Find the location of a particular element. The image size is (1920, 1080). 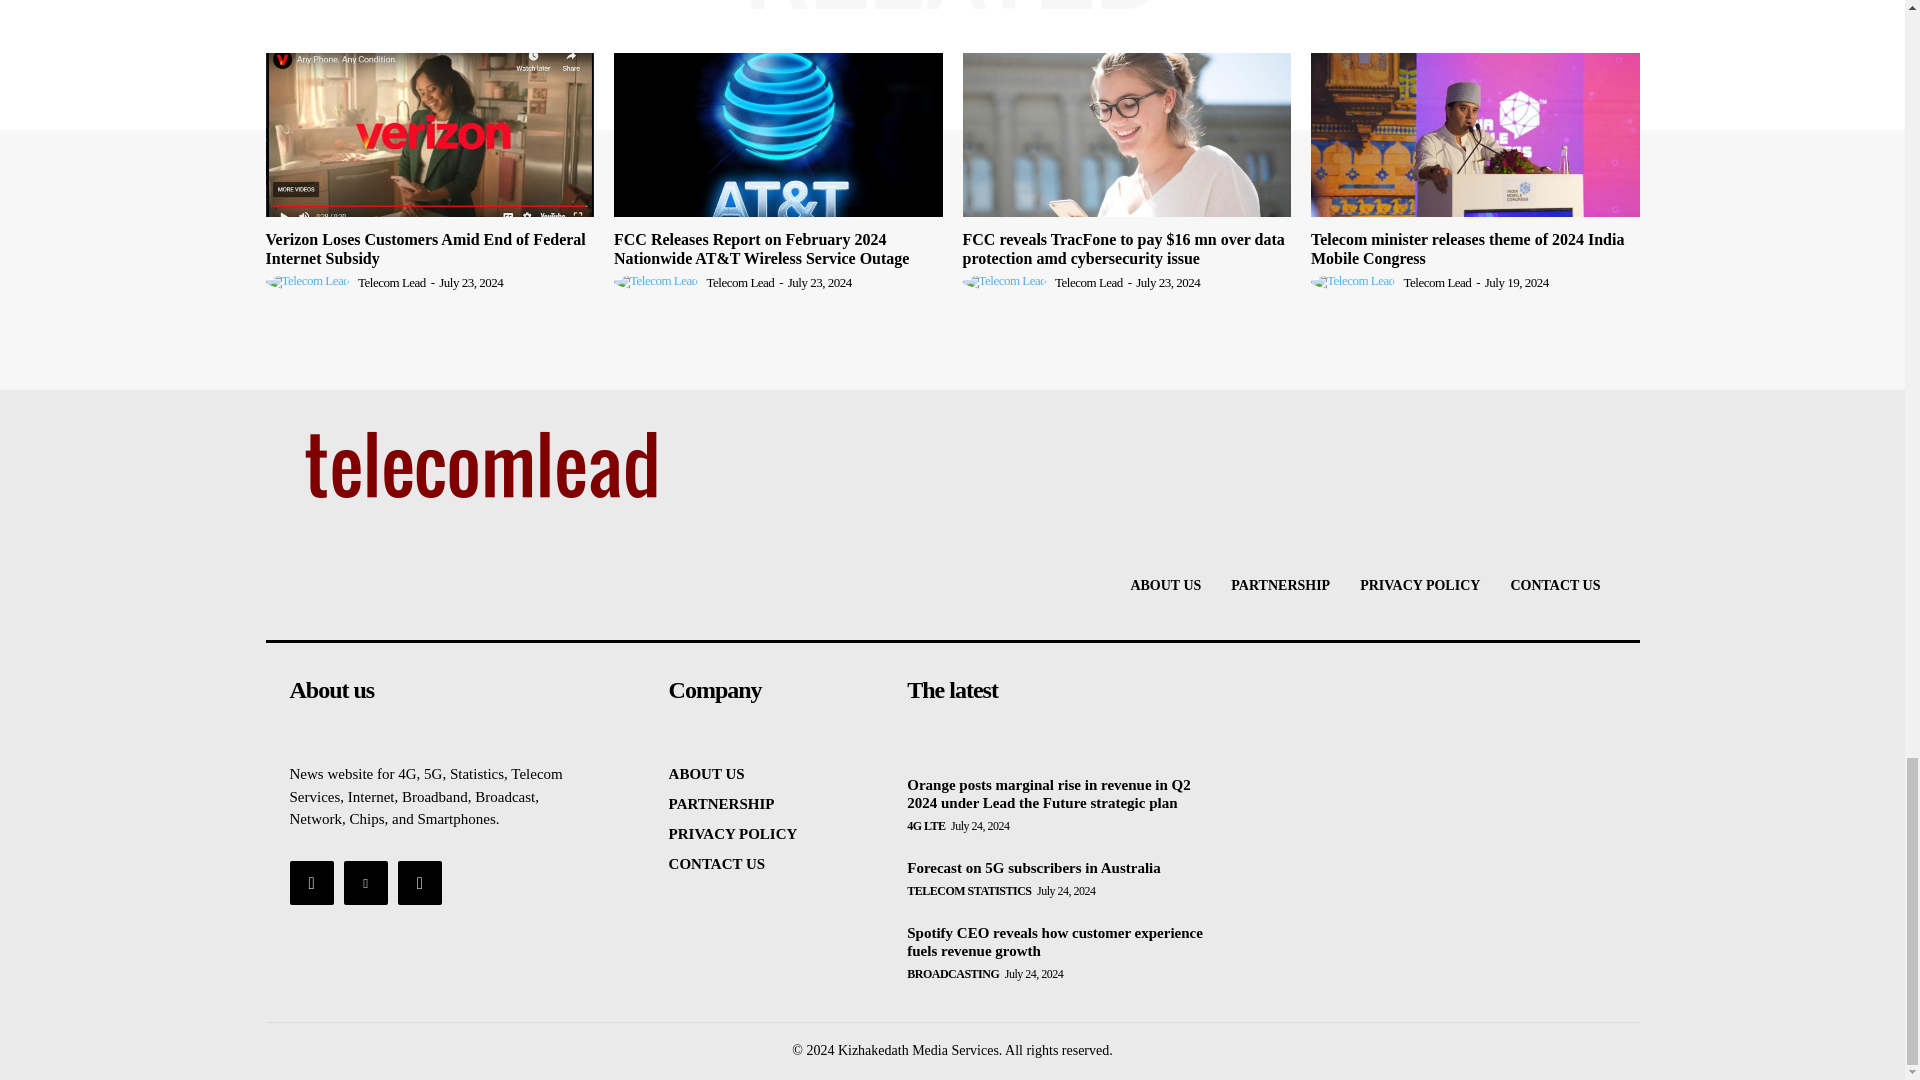

Verizon Loses Customers Amid End of Federal Internet Subsidy is located at coordinates (426, 248).